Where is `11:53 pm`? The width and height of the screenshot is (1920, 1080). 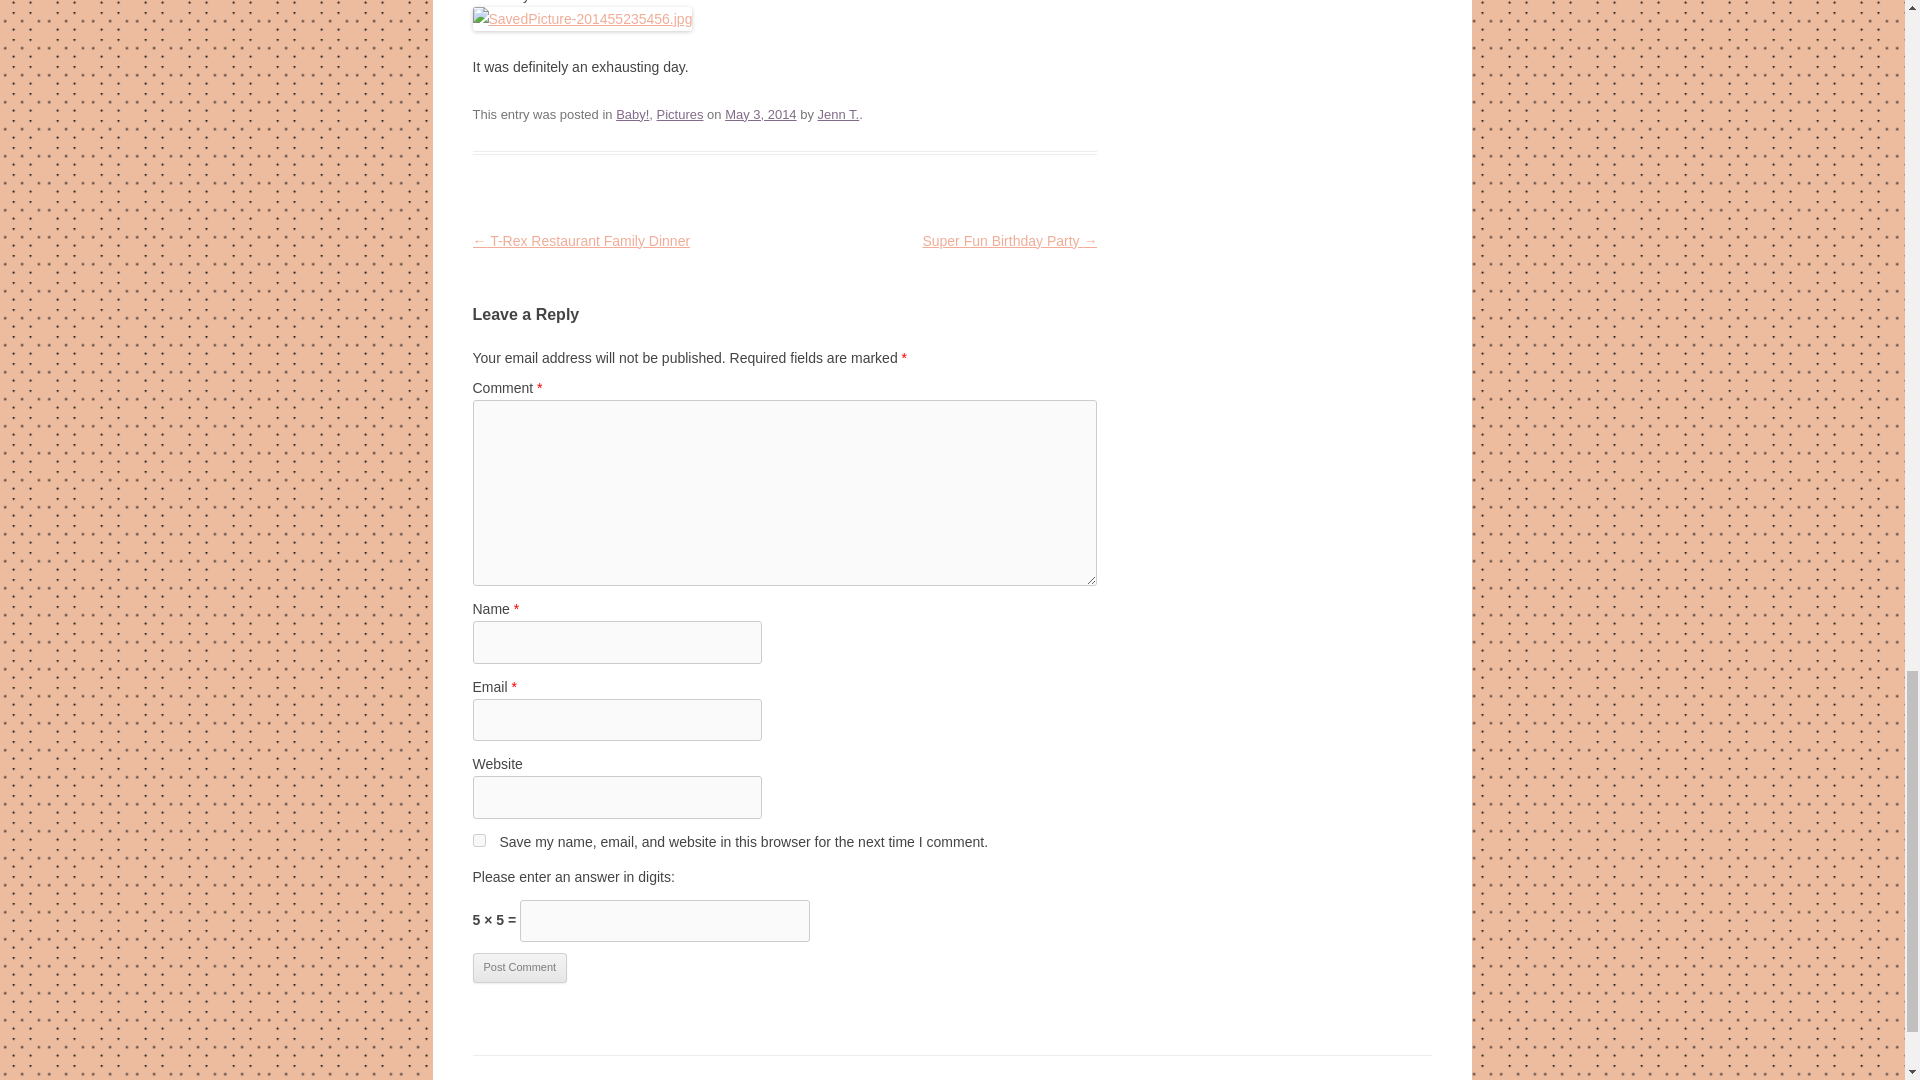
11:53 pm is located at coordinates (760, 114).